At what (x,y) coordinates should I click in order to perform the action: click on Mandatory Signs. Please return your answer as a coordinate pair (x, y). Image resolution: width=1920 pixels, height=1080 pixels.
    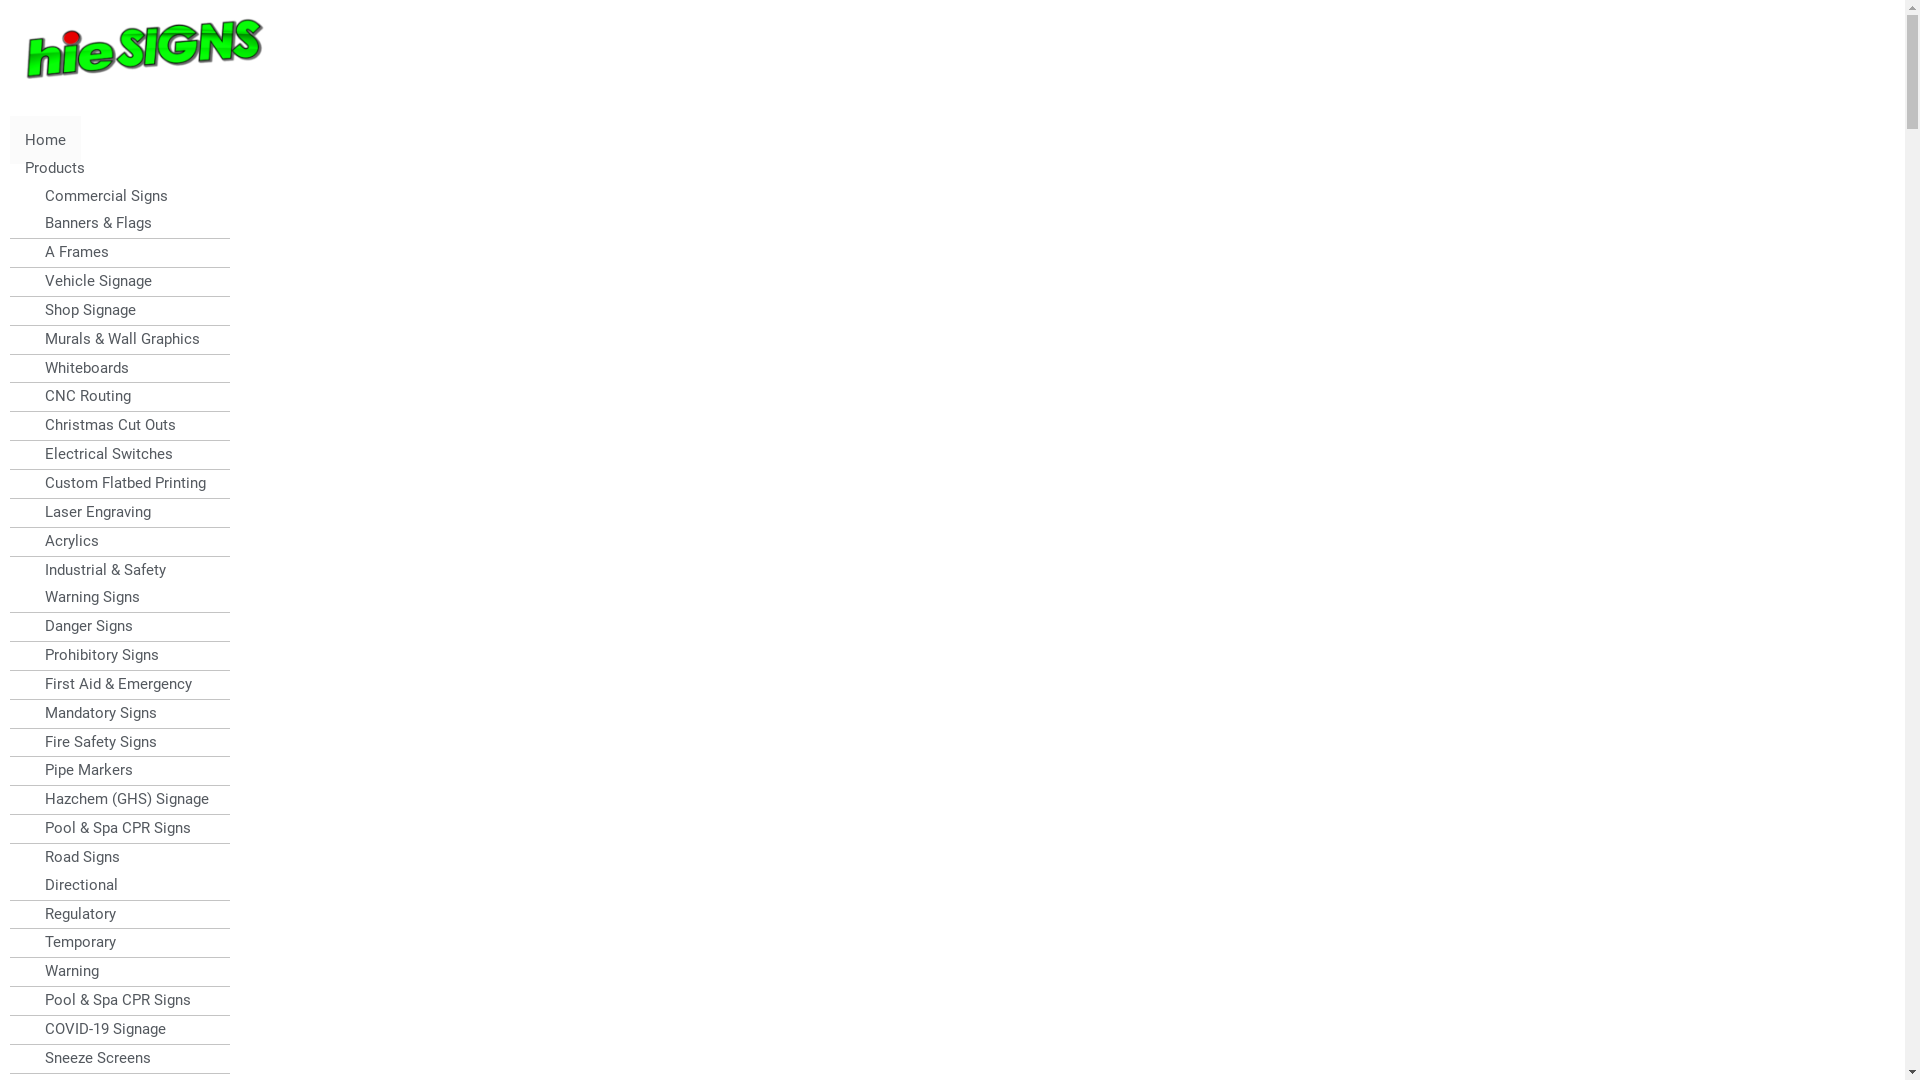
    Looking at the image, I should click on (91, 713).